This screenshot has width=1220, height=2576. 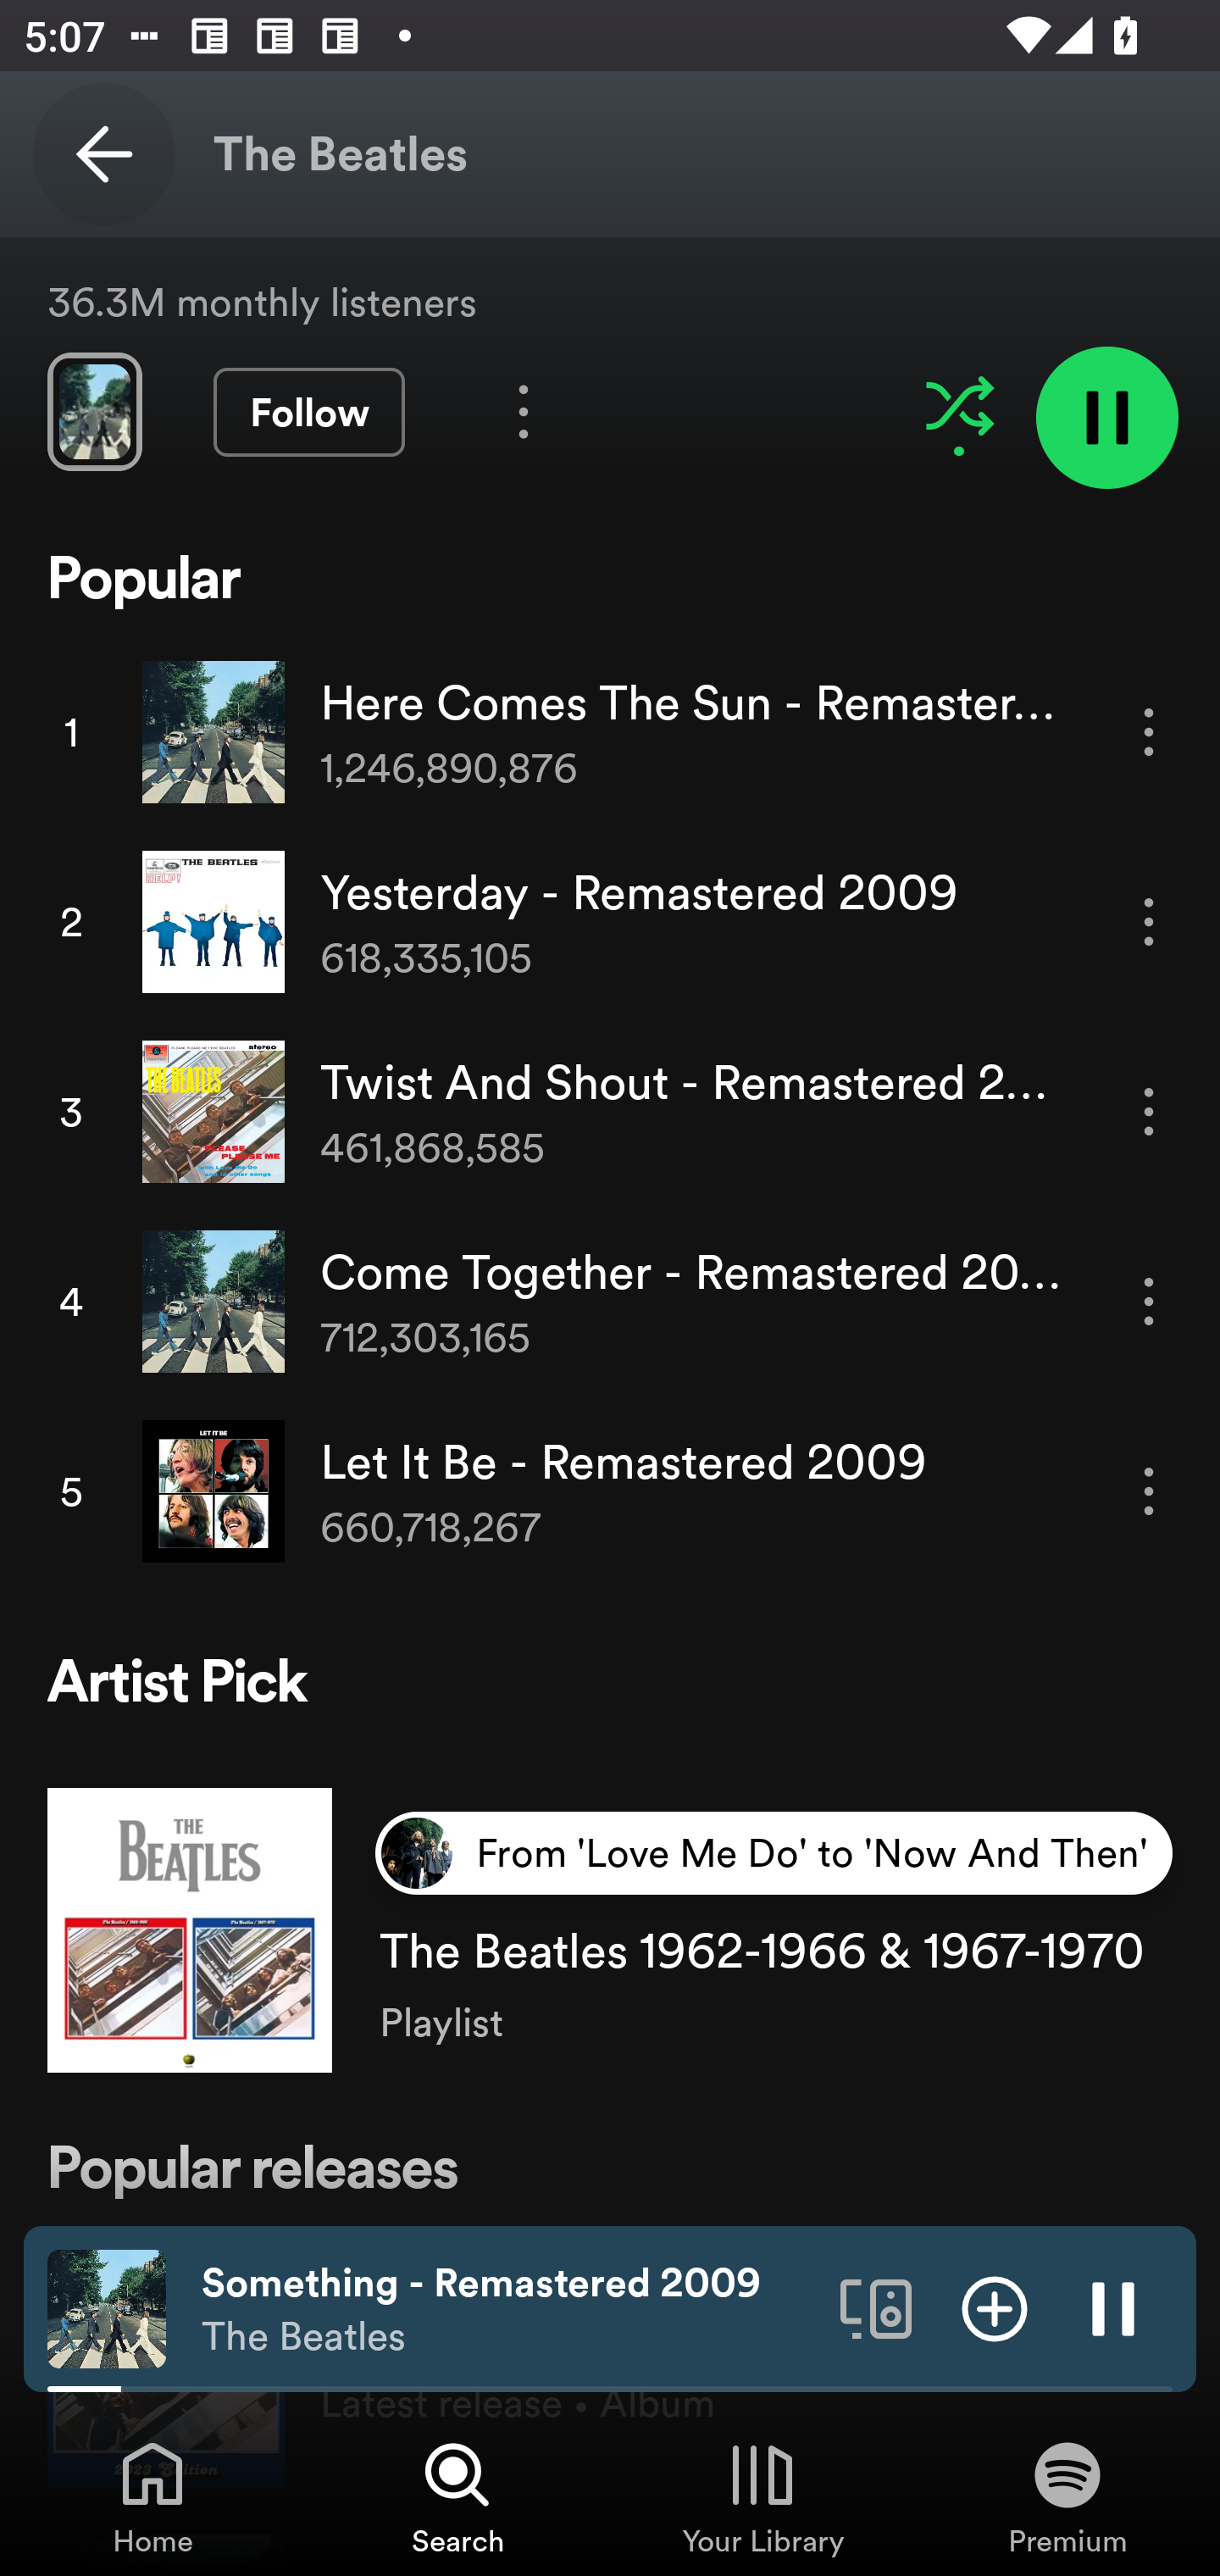 I want to click on More options for song Let It Be - Remastered 2009, so click(x=1149, y=1491).